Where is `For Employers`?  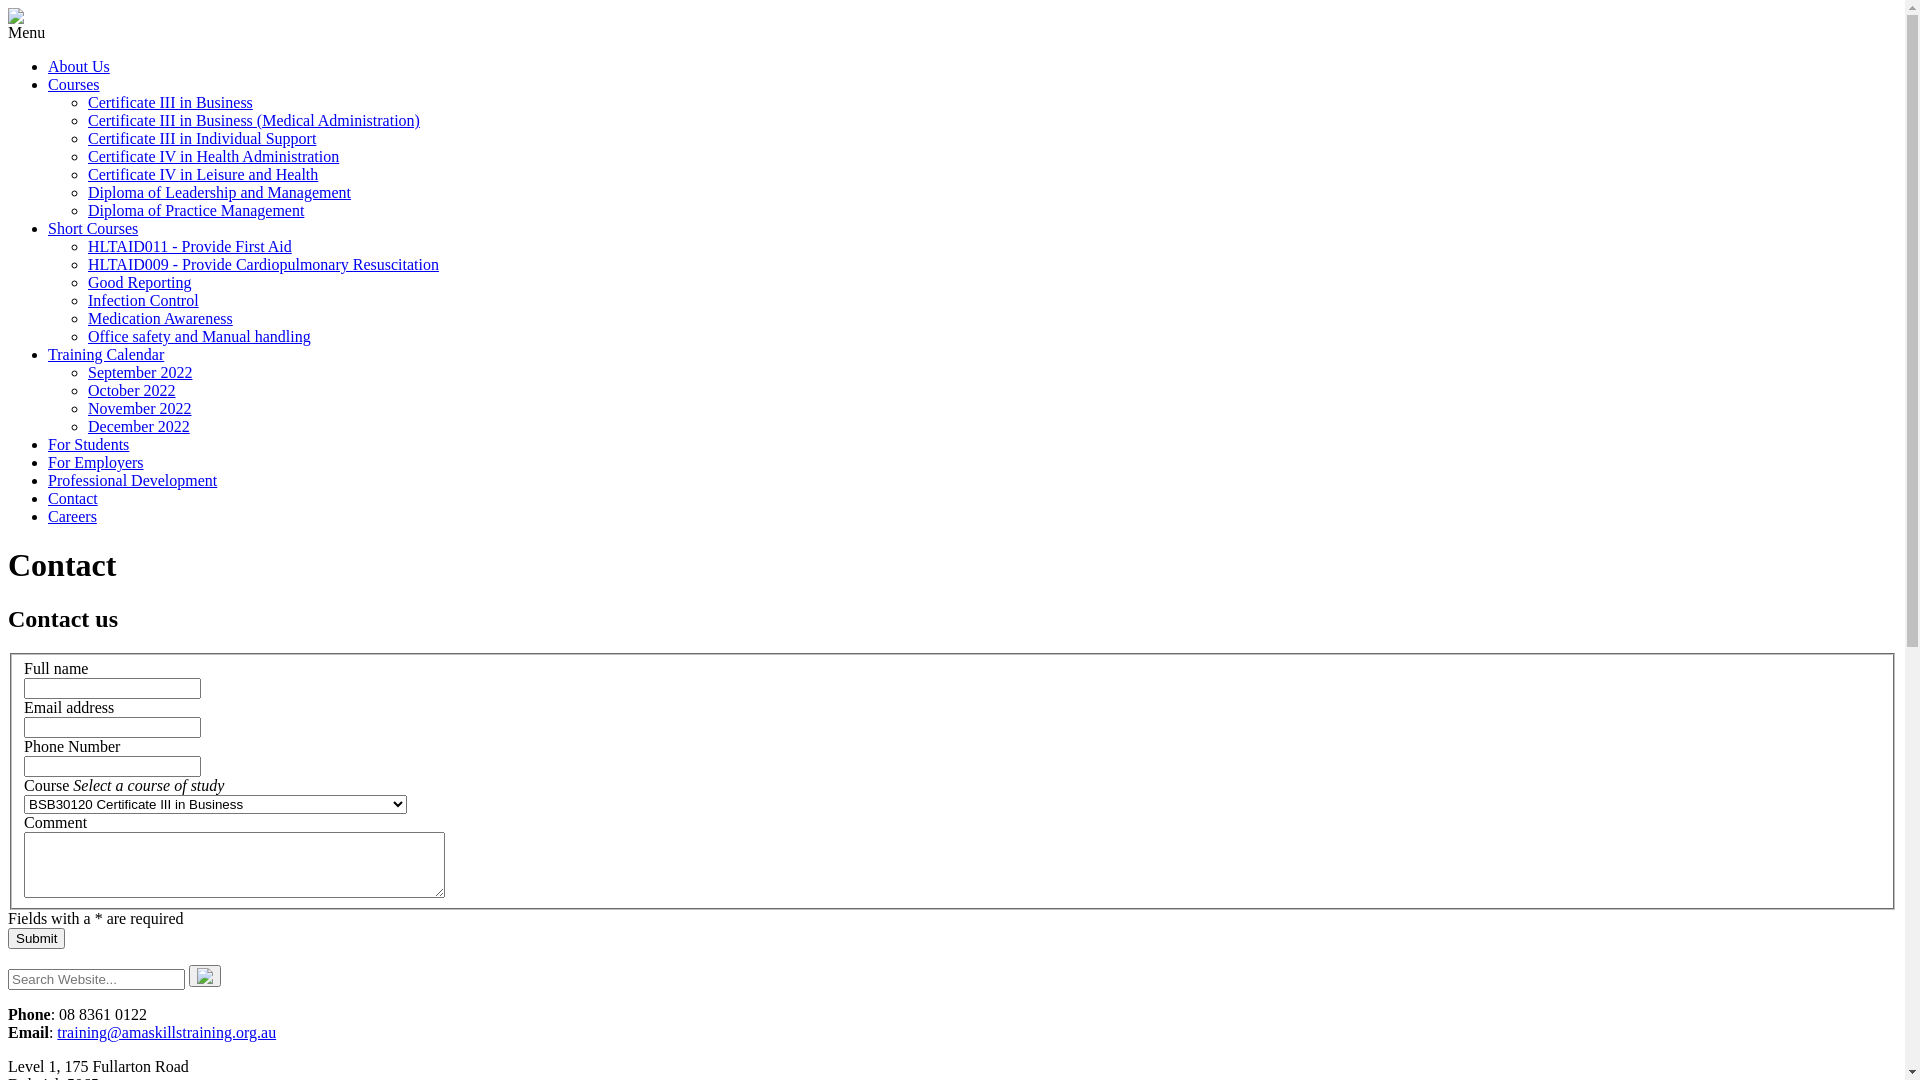
For Employers is located at coordinates (96, 462).